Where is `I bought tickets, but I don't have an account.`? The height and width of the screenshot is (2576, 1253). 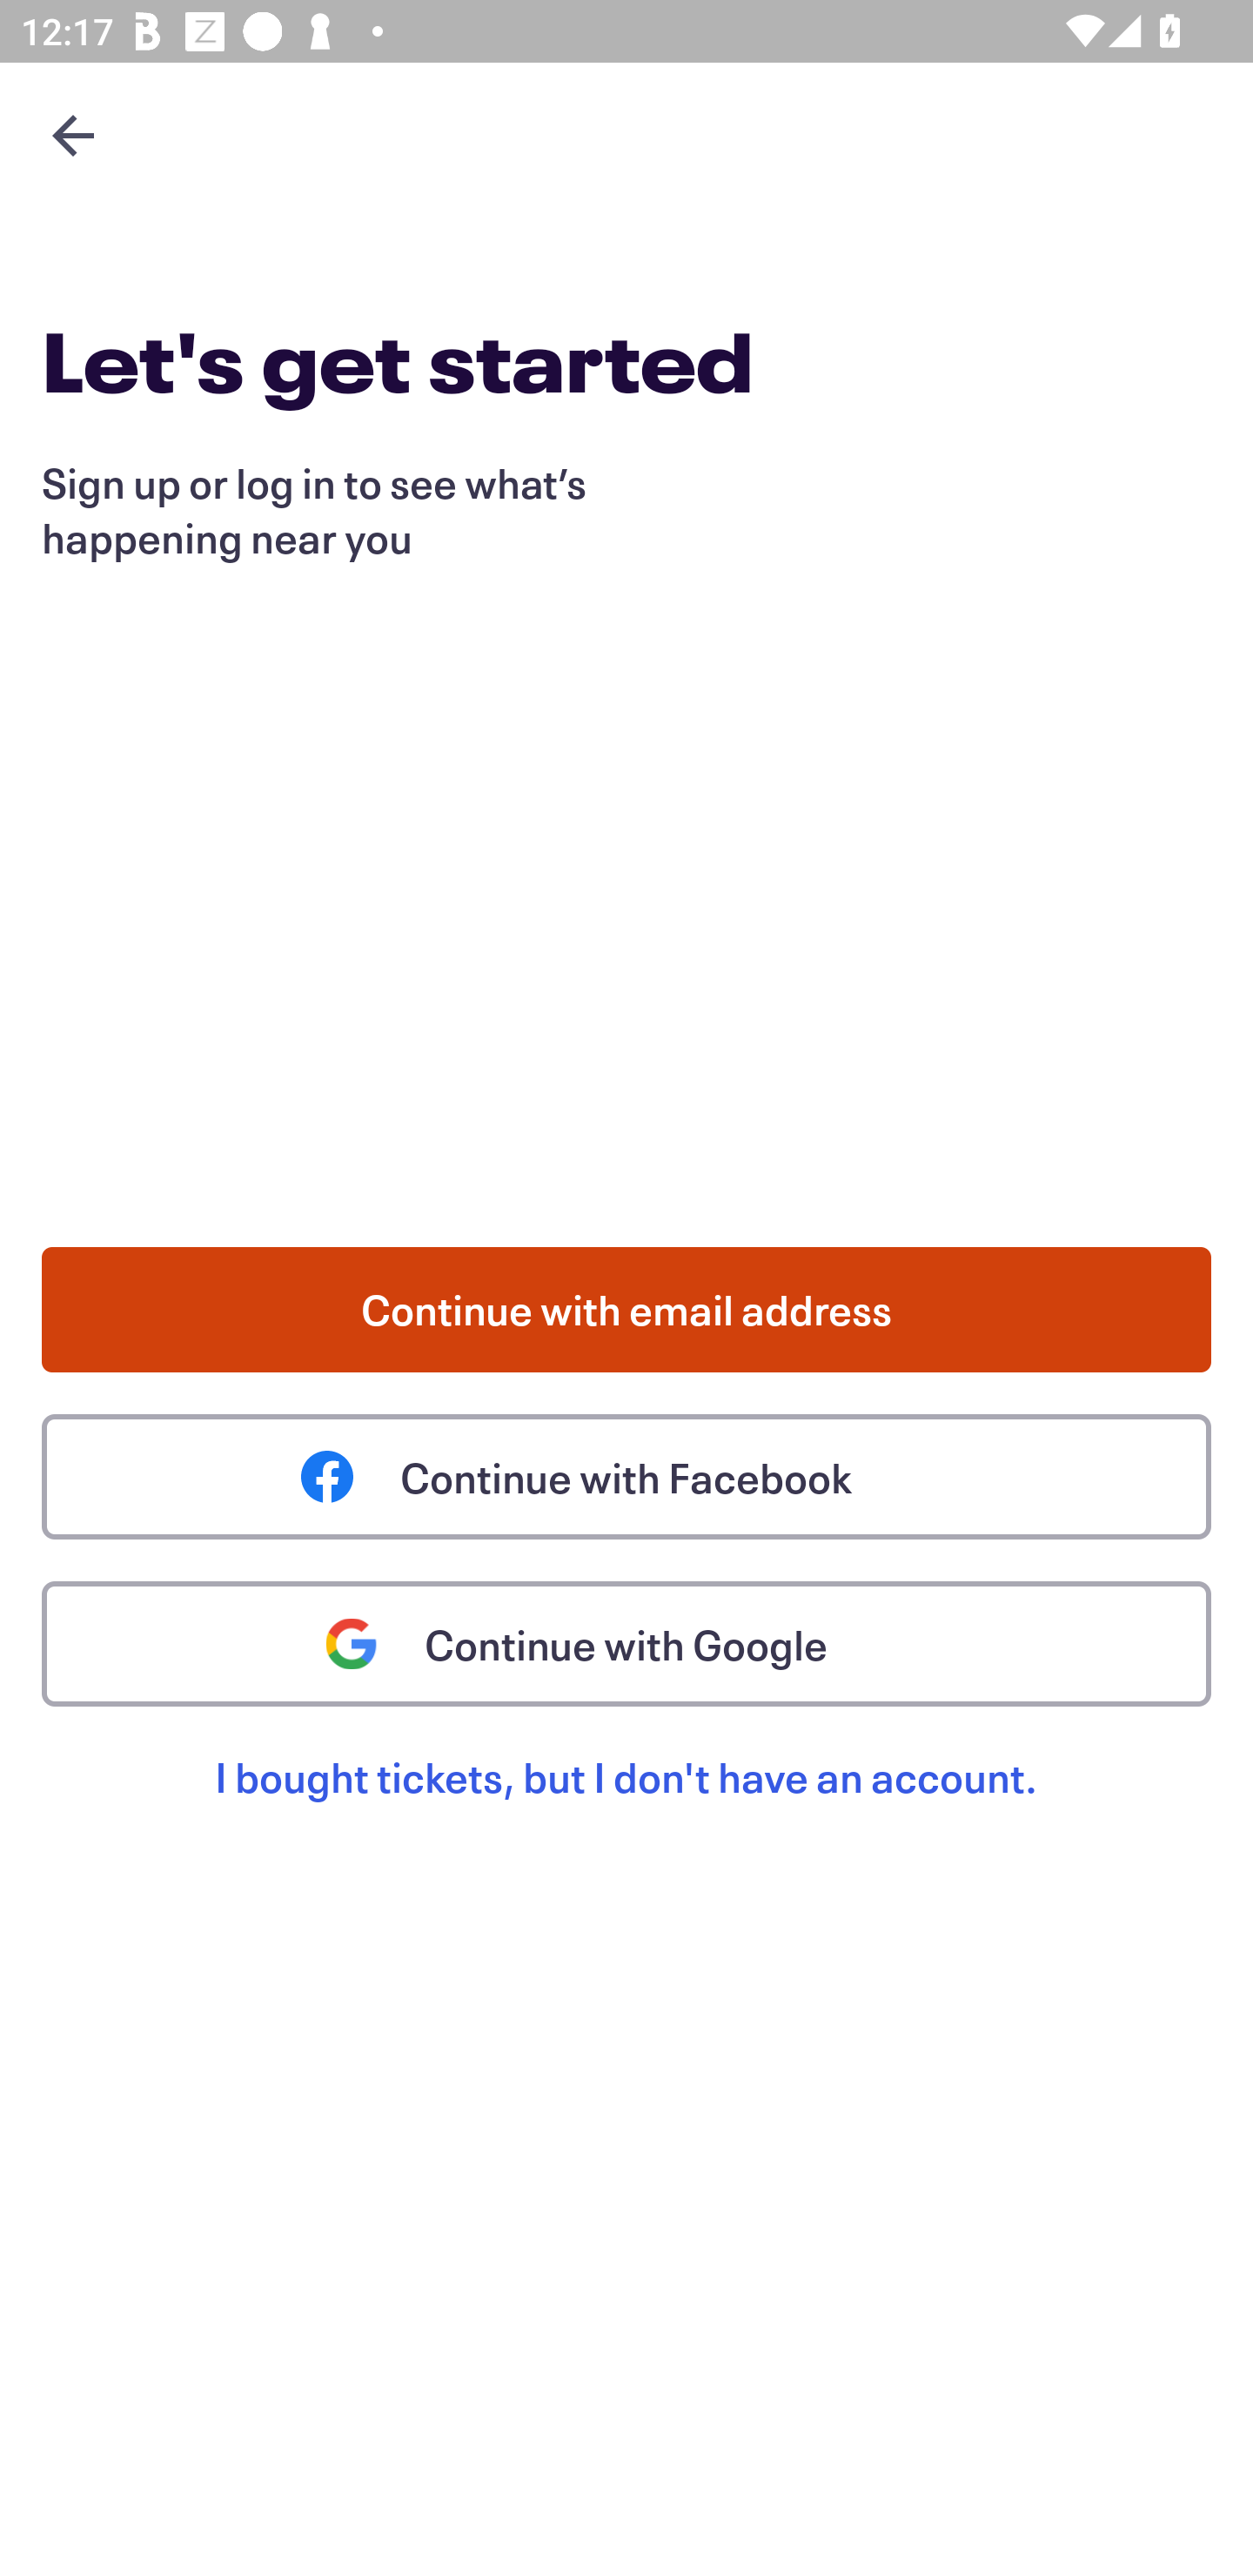 I bought tickets, but I don't have an account. is located at coordinates (626, 1810).